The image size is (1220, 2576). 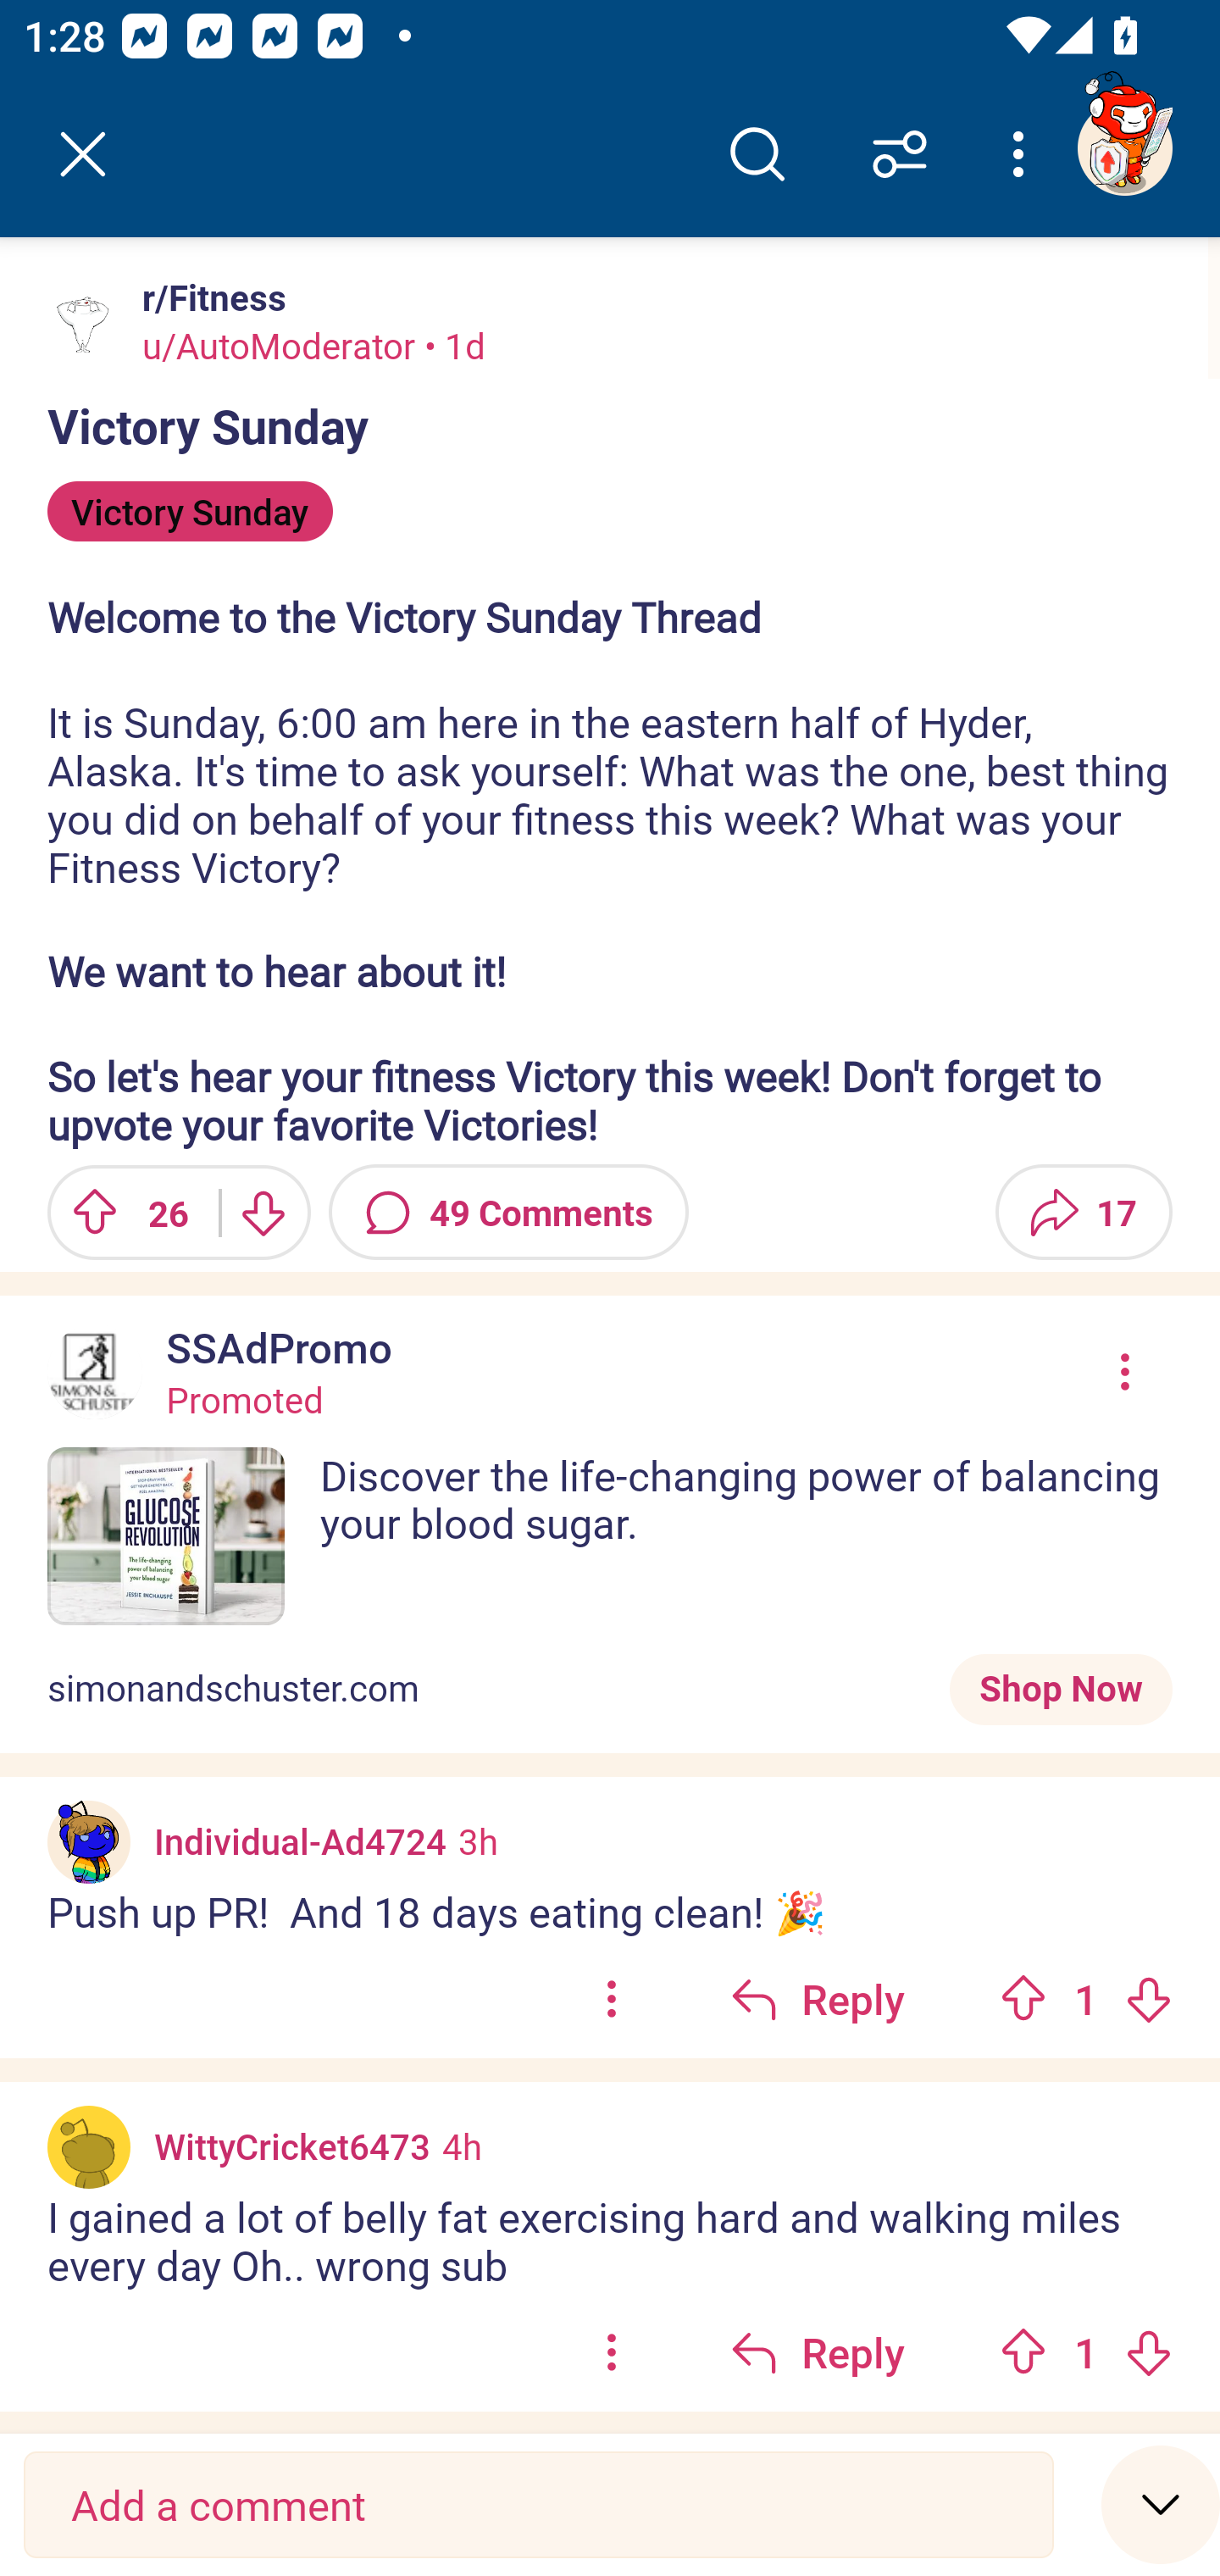 What do you see at coordinates (83, 323) in the screenshot?
I see `Avatar` at bounding box center [83, 323].